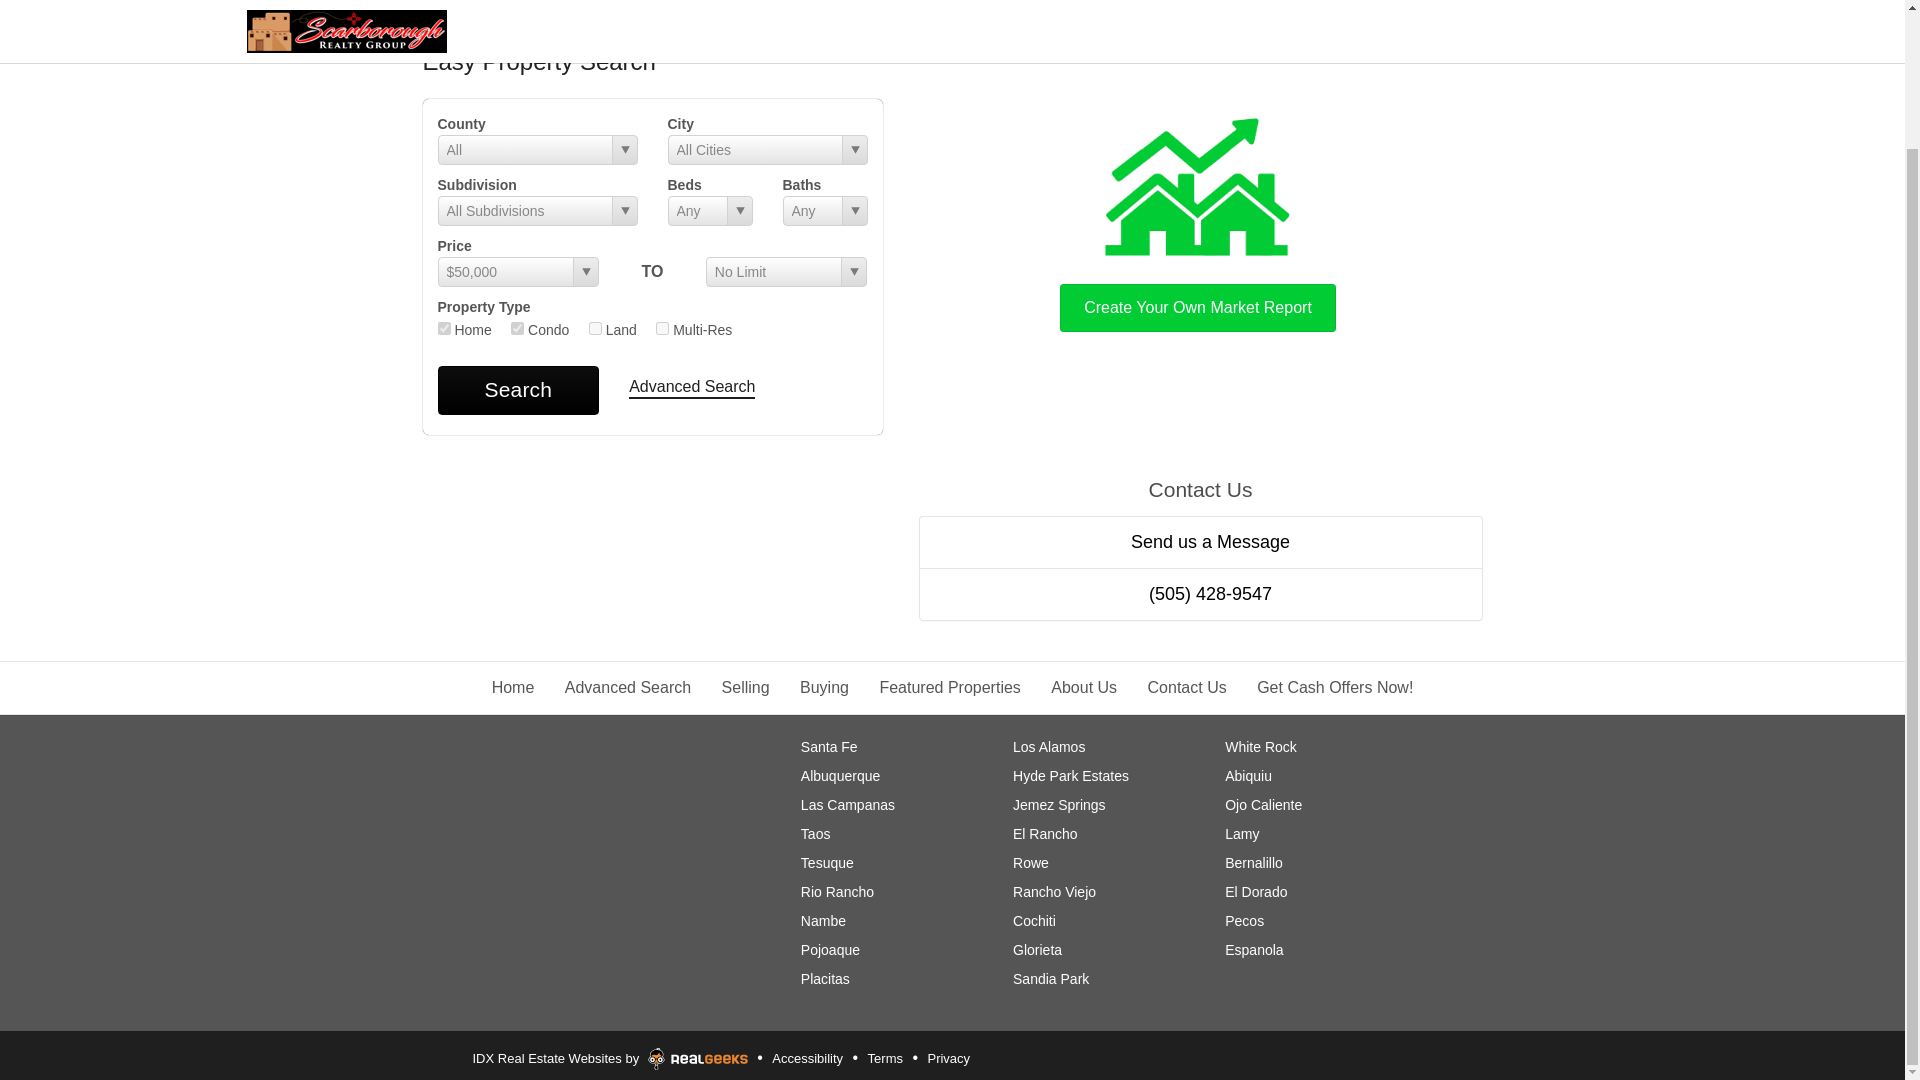 The width and height of the screenshot is (1920, 1080). Describe the element at coordinates (692, 388) in the screenshot. I see `Advanced Search` at that location.